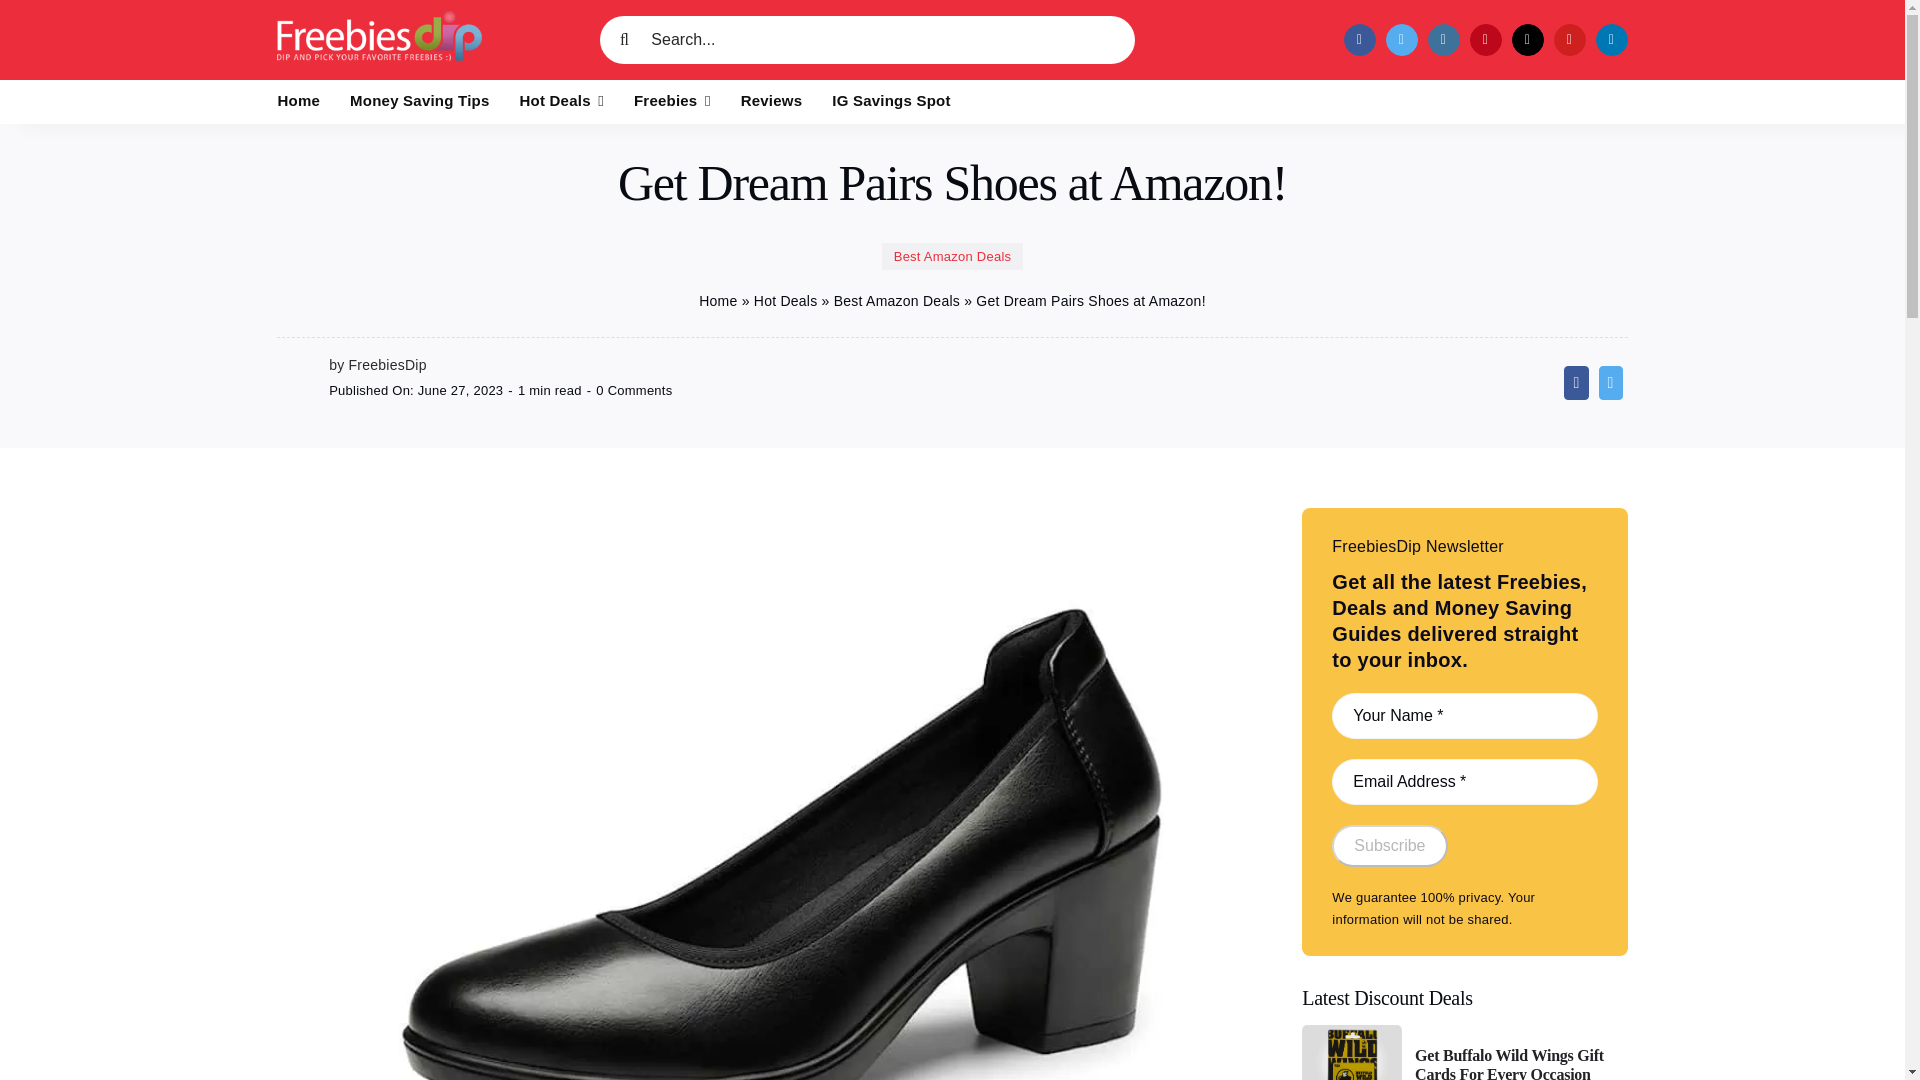 The width and height of the screenshot is (1920, 1080). Describe the element at coordinates (1569, 40) in the screenshot. I see `YouTube` at that location.